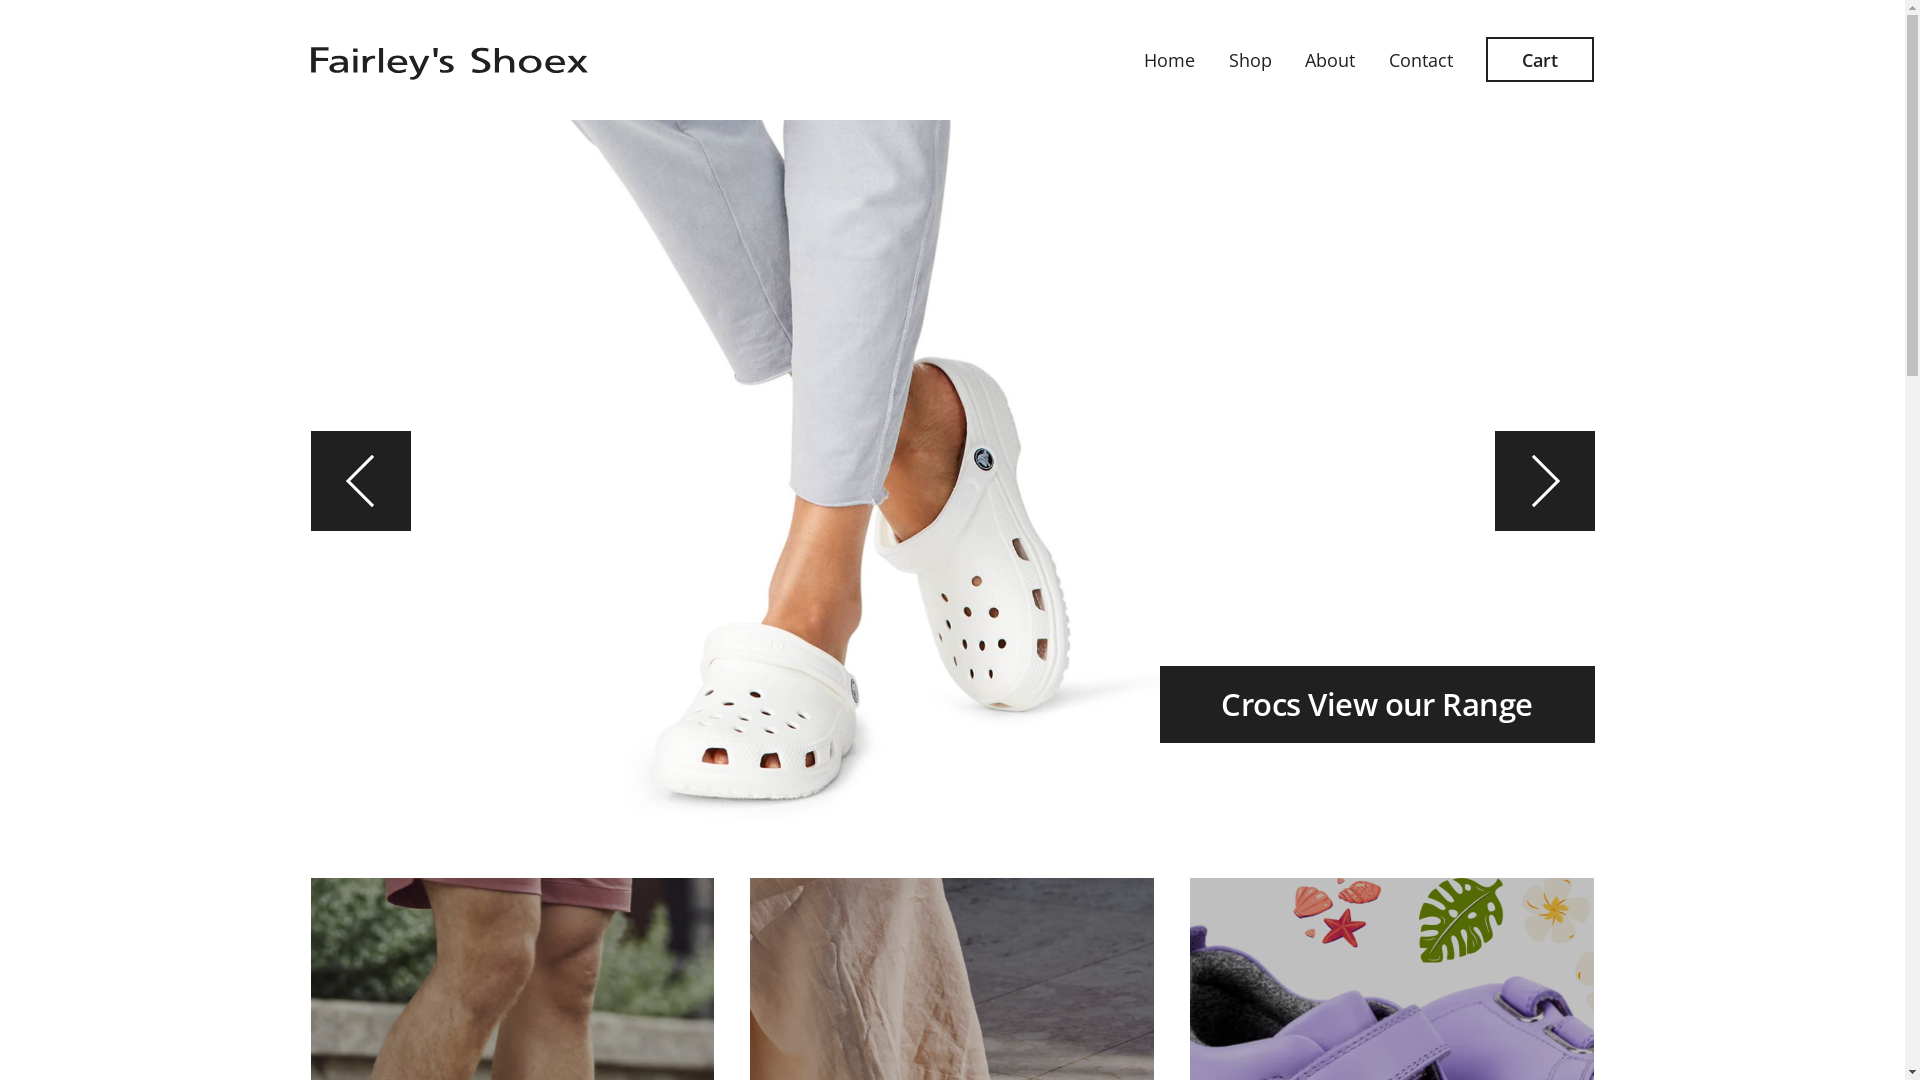 The height and width of the screenshot is (1080, 1920). I want to click on Shop, so click(1250, 60).